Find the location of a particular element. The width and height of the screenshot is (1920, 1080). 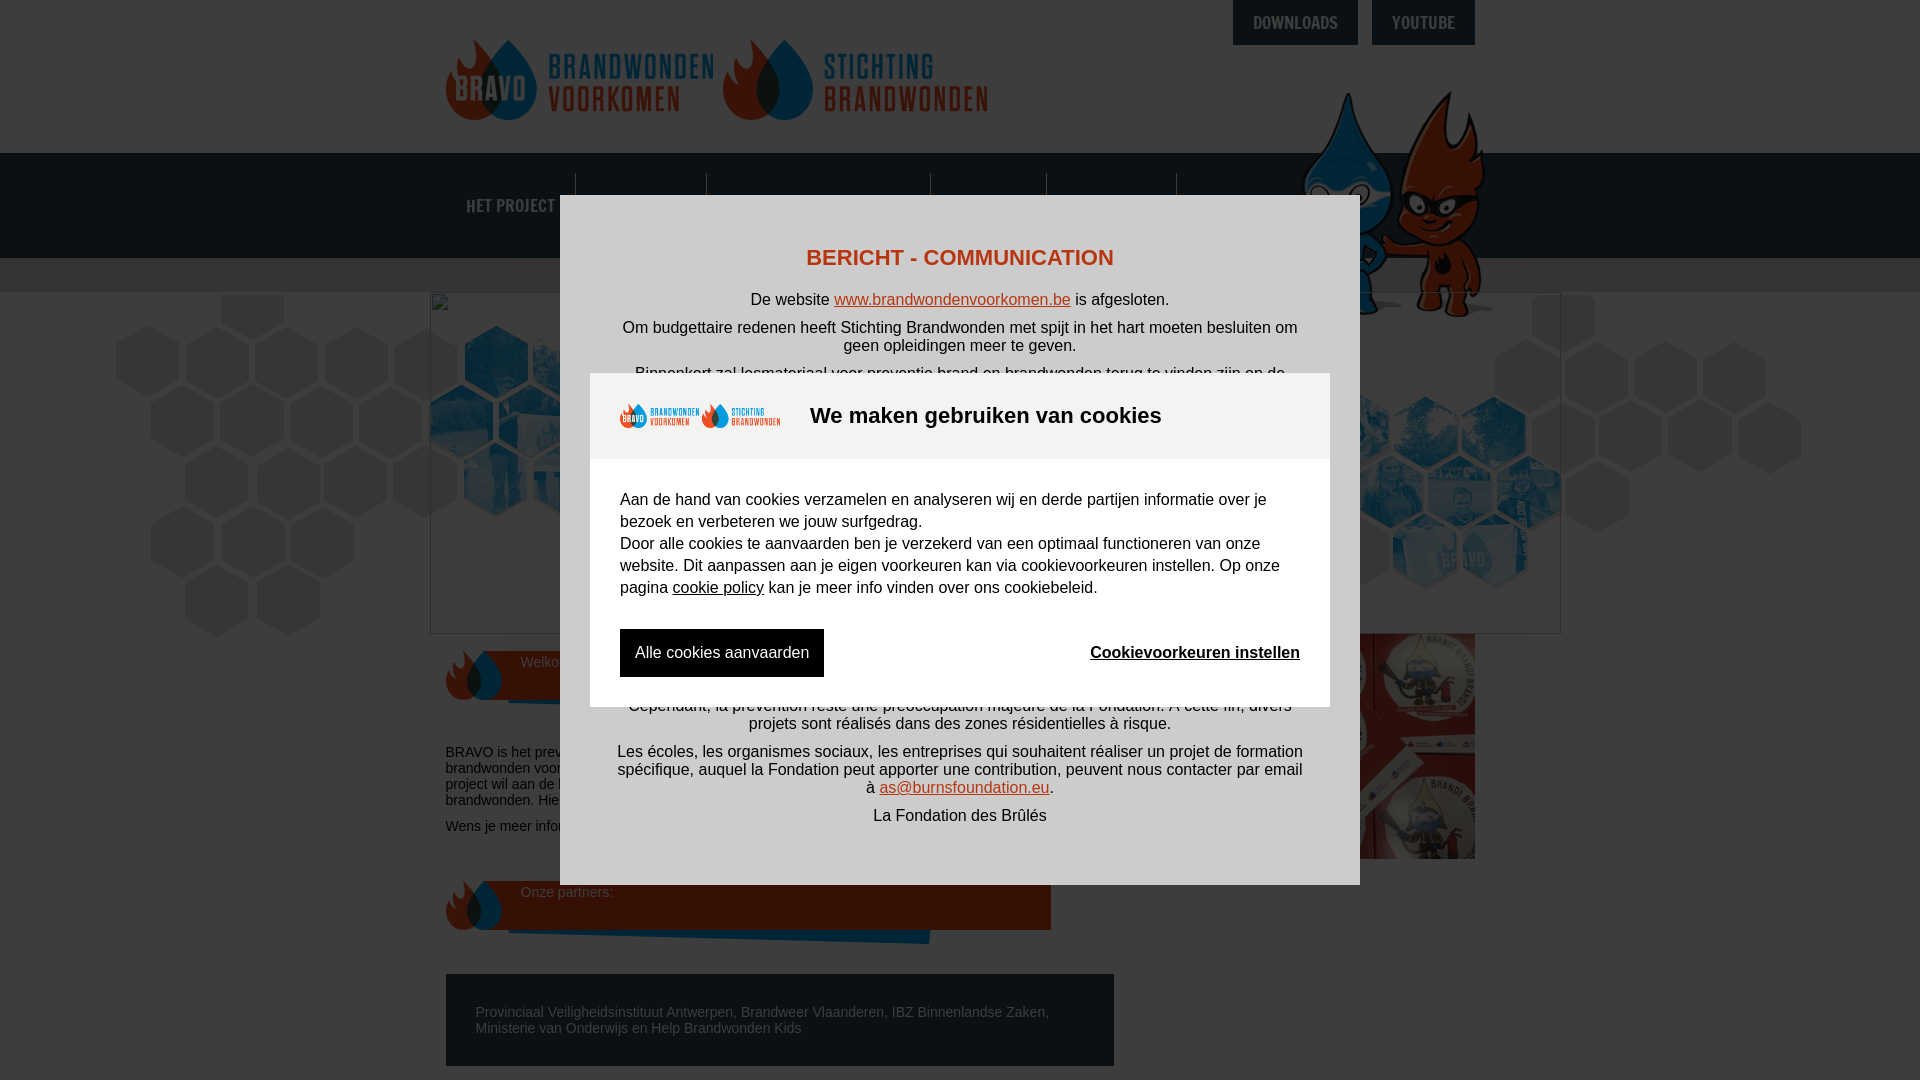

HET PROJECT is located at coordinates (510, 206).